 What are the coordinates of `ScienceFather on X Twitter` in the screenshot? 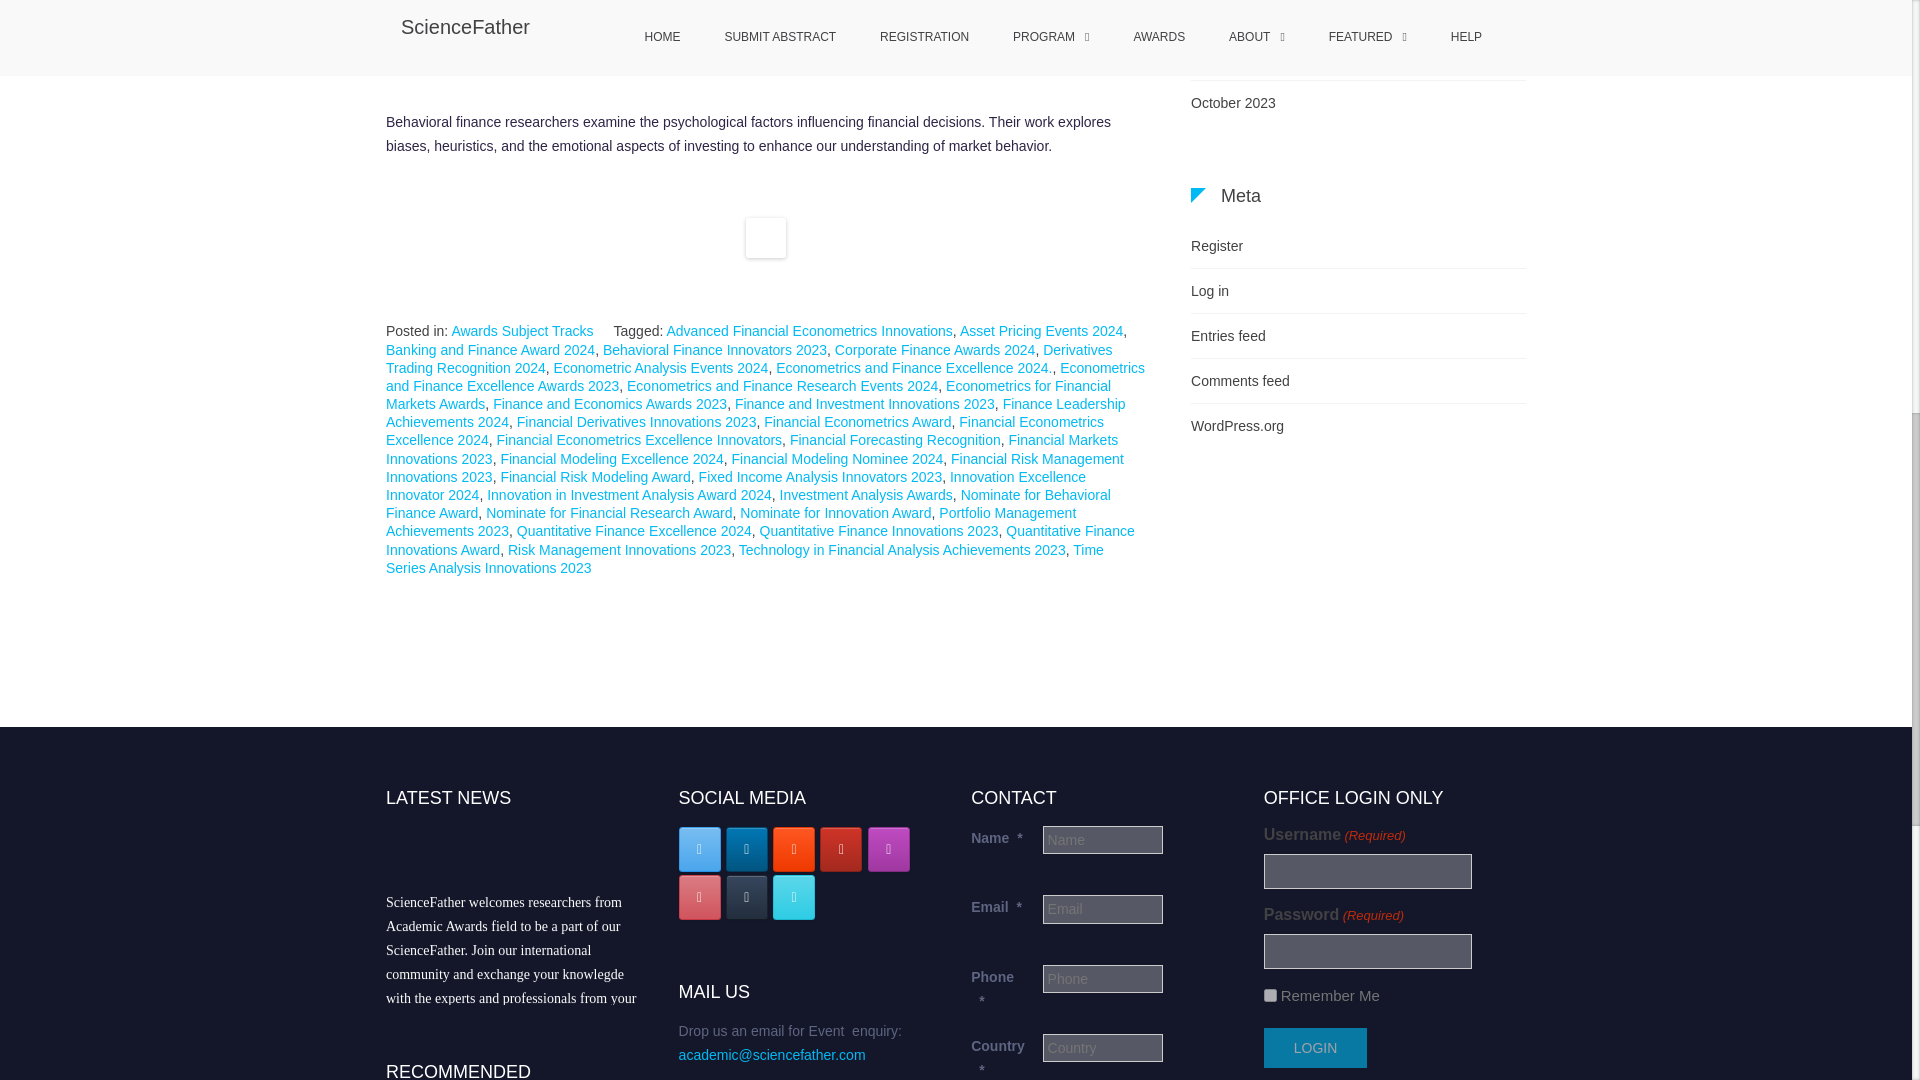 It's located at (700, 849).